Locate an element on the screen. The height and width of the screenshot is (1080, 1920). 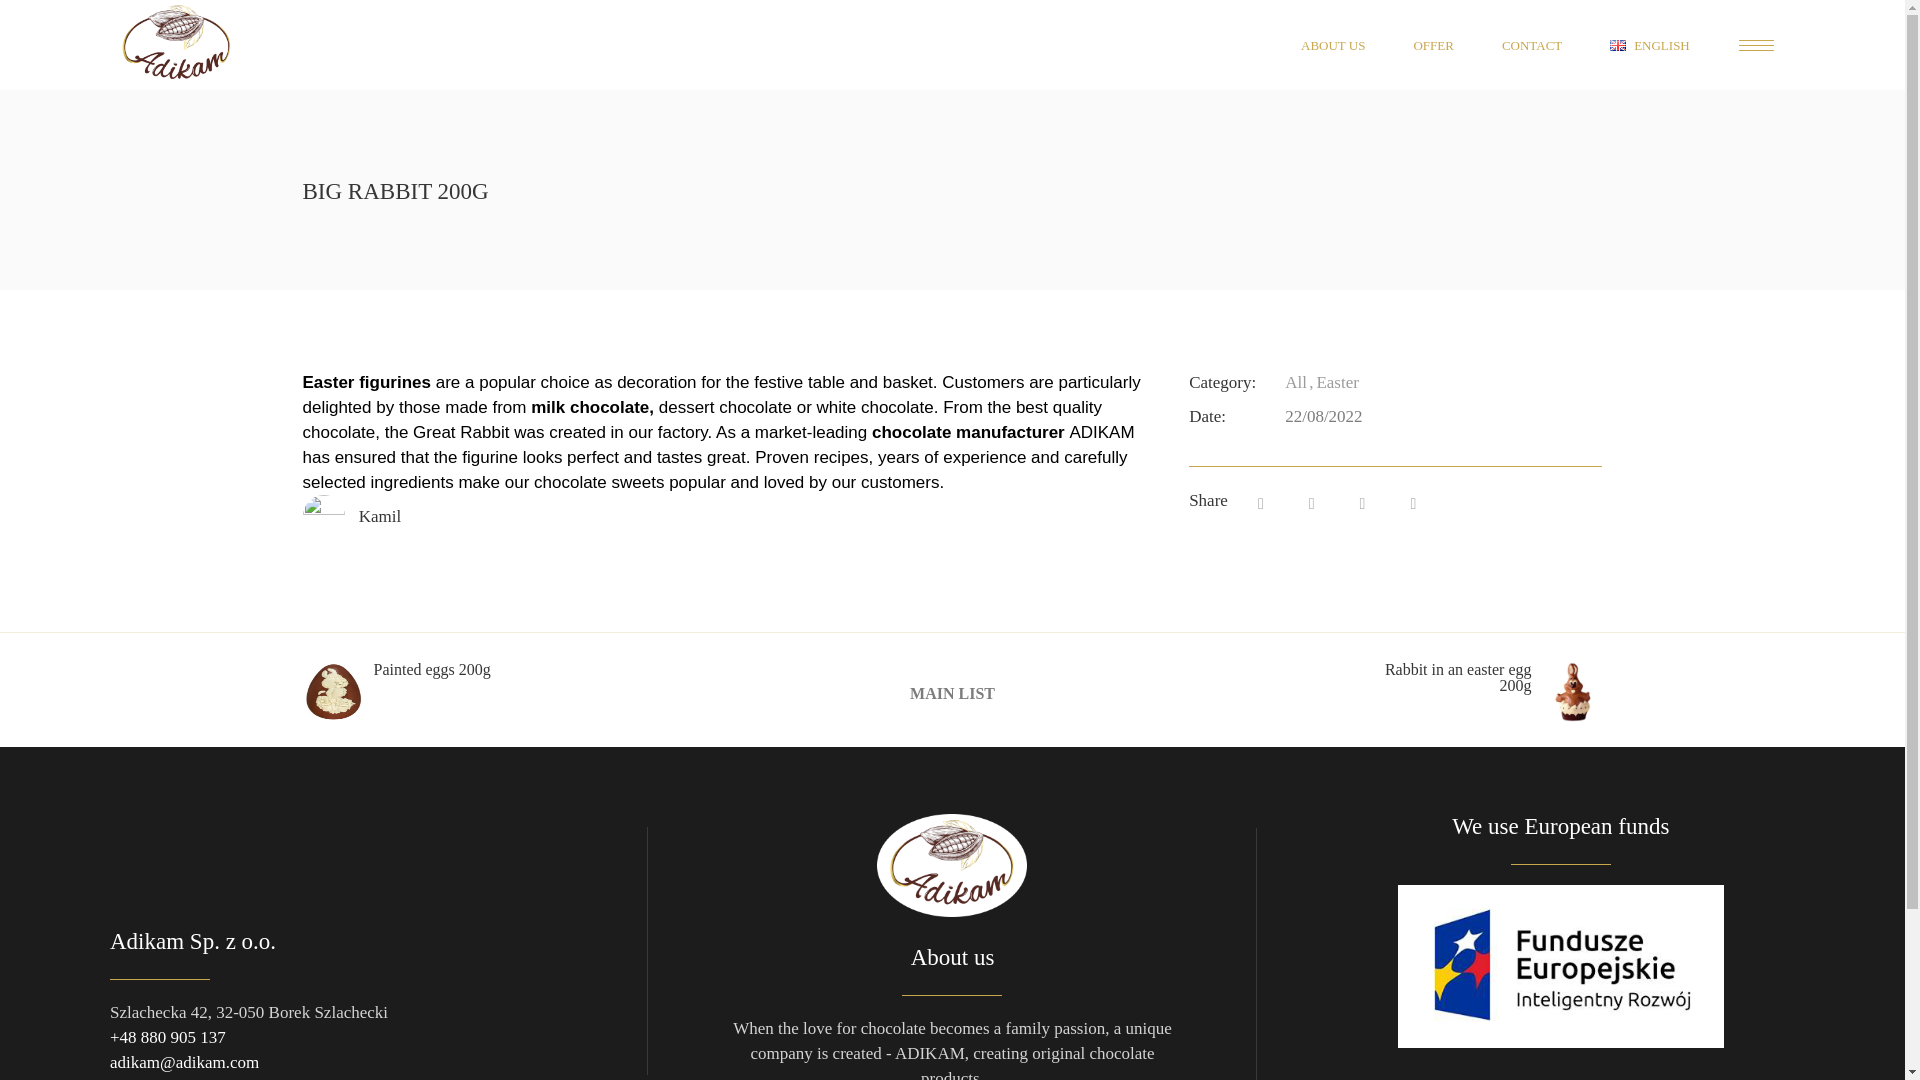
Easter is located at coordinates (1335, 382).